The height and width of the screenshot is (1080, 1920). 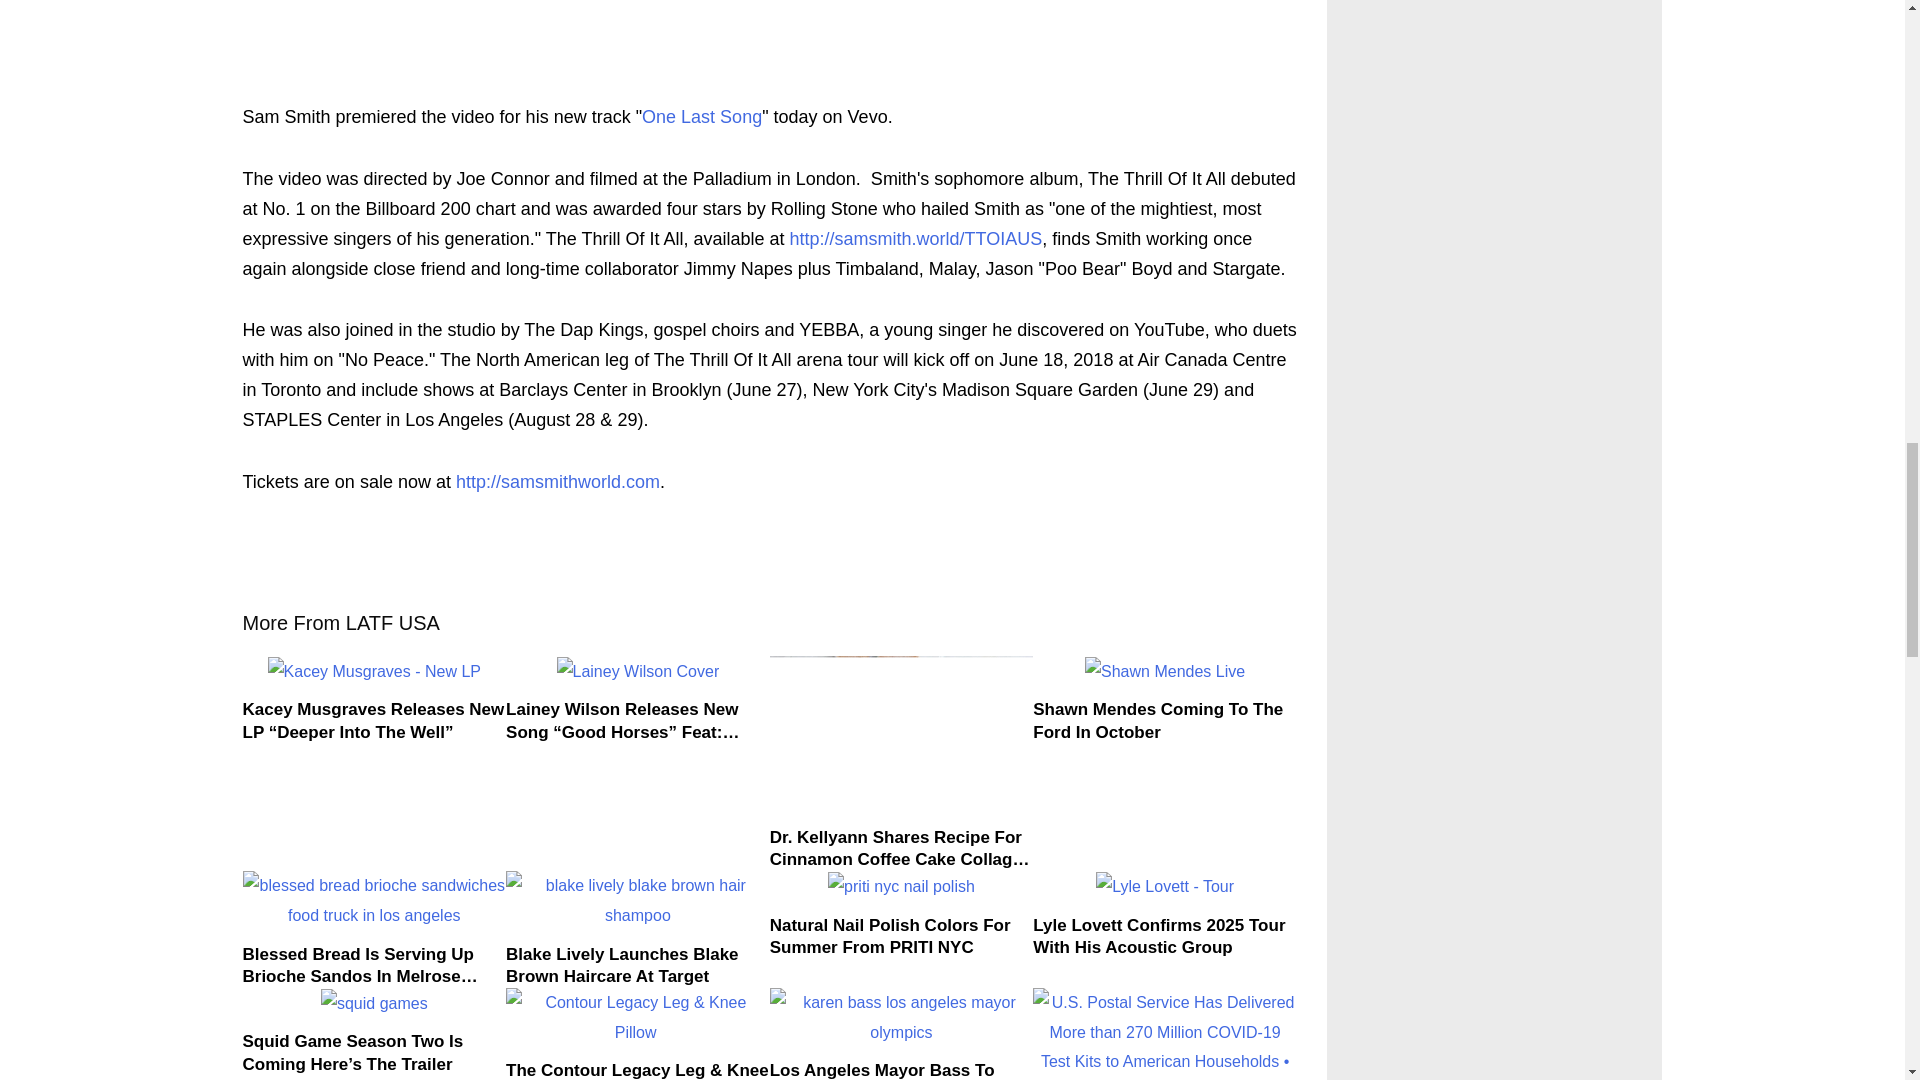 I want to click on recipe dr. kellyann cinnamon fat bombs, so click(x=902, y=734).